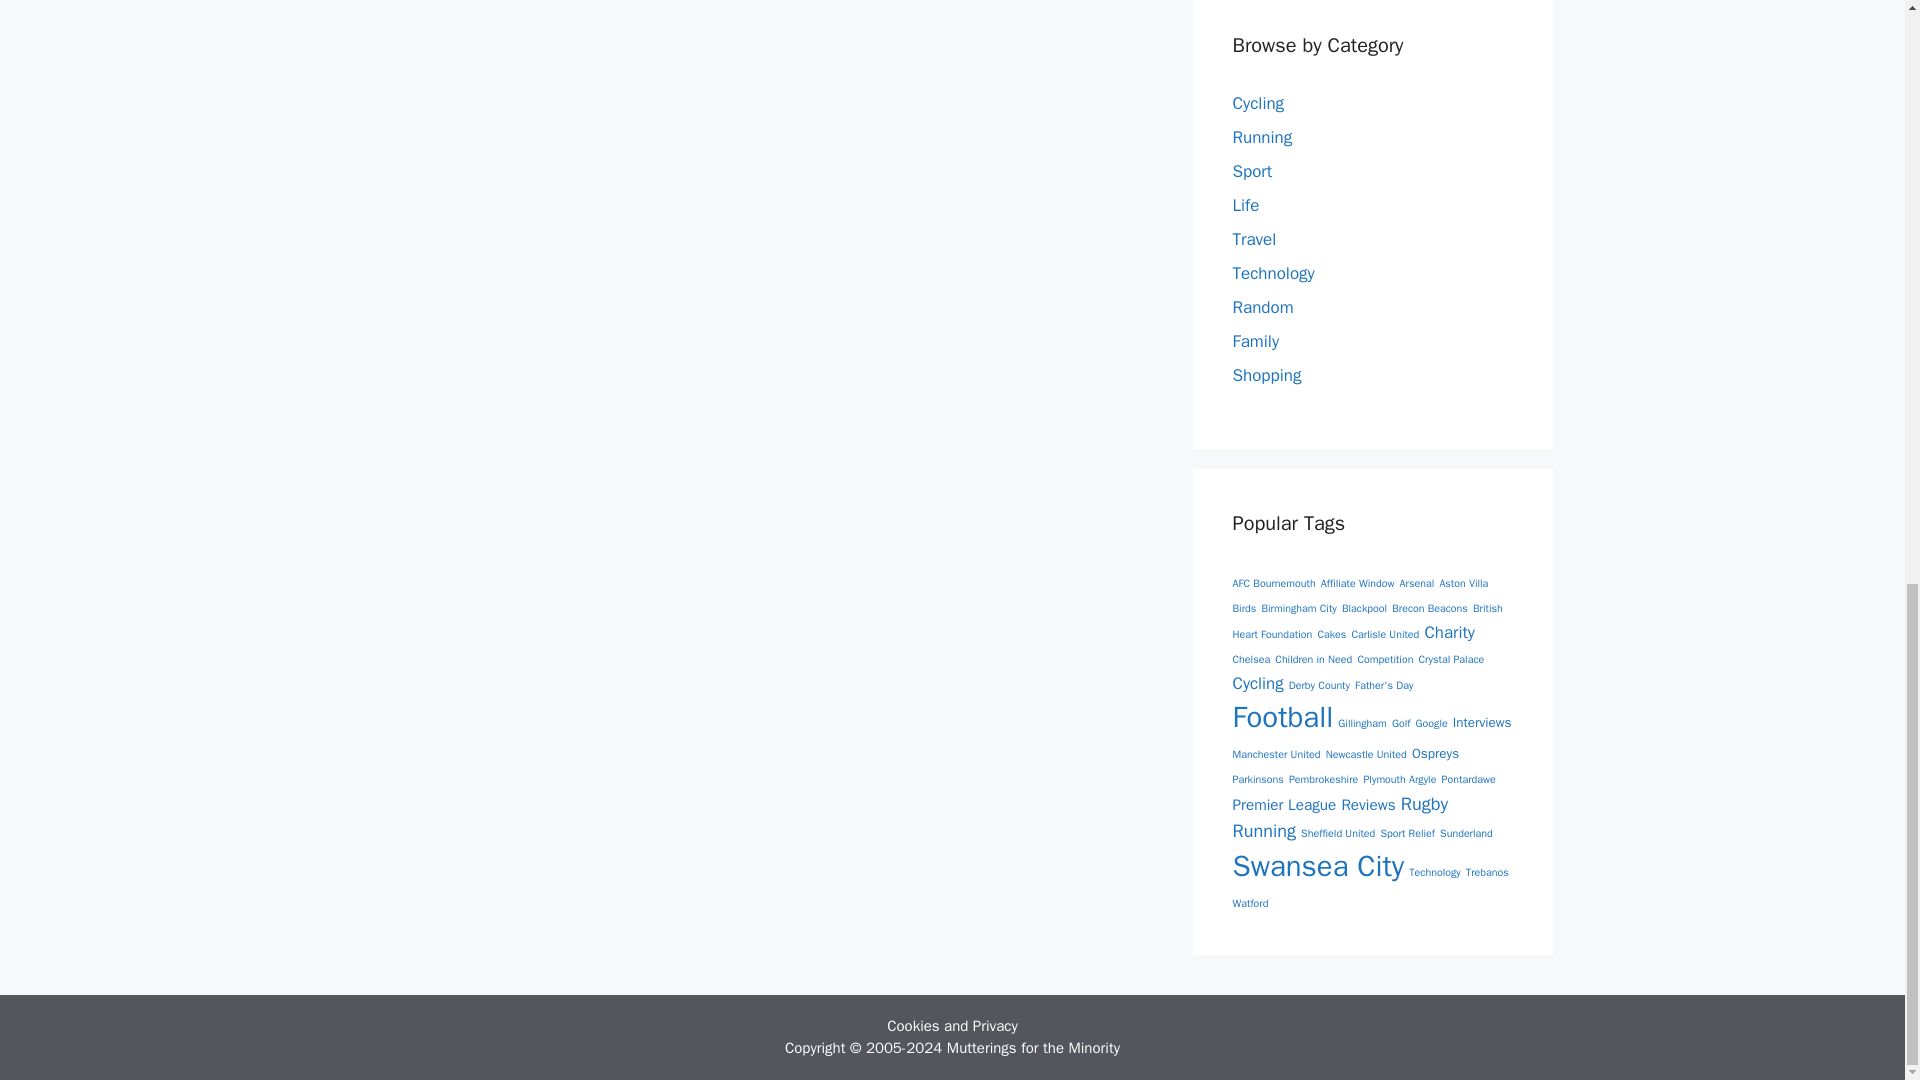 This screenshot has height=1080, width=1920. What do you see at coordinates (1262, 307) in the screenshot?
I see `Random` at bounding box center [1262, 307].